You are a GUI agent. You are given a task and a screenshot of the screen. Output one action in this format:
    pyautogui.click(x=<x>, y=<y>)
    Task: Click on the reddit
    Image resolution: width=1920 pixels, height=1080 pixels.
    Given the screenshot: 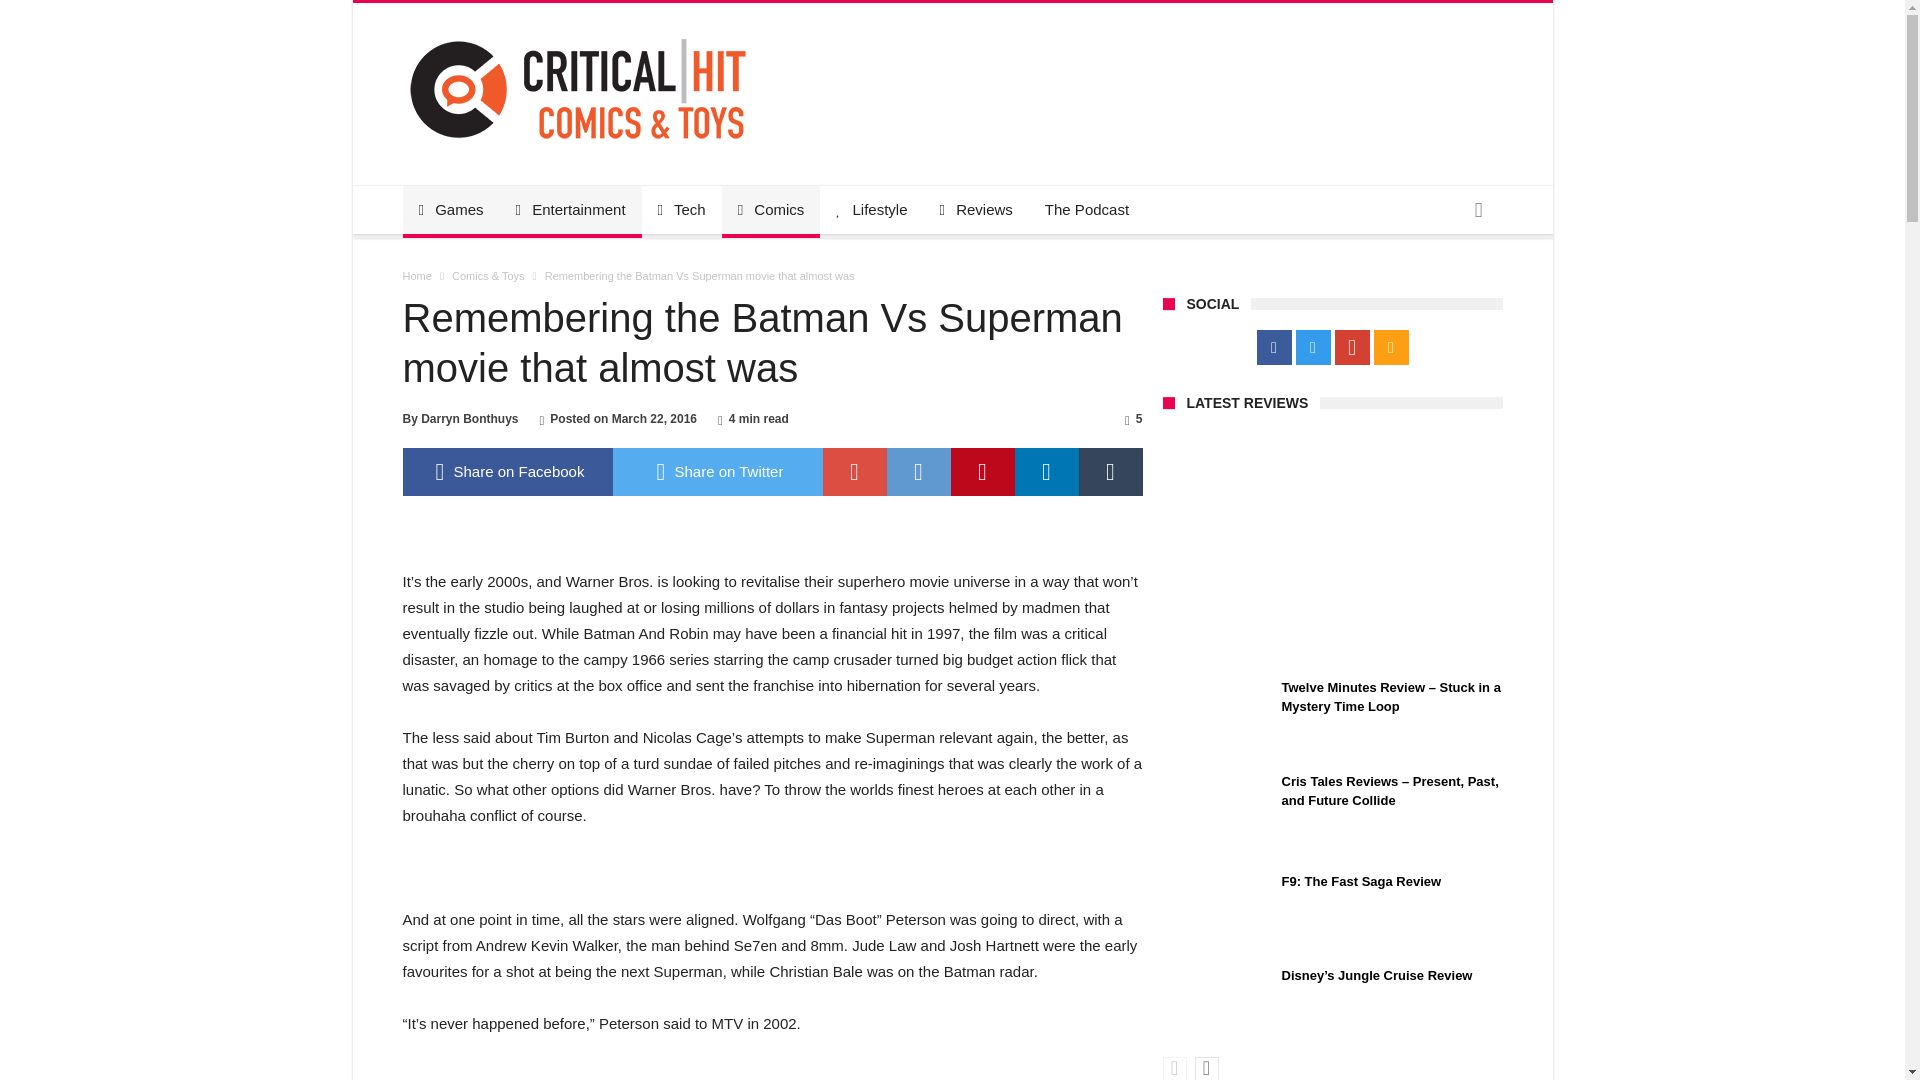 What is the action you would take?
    pyautogui.click(x=918, y=472)
    